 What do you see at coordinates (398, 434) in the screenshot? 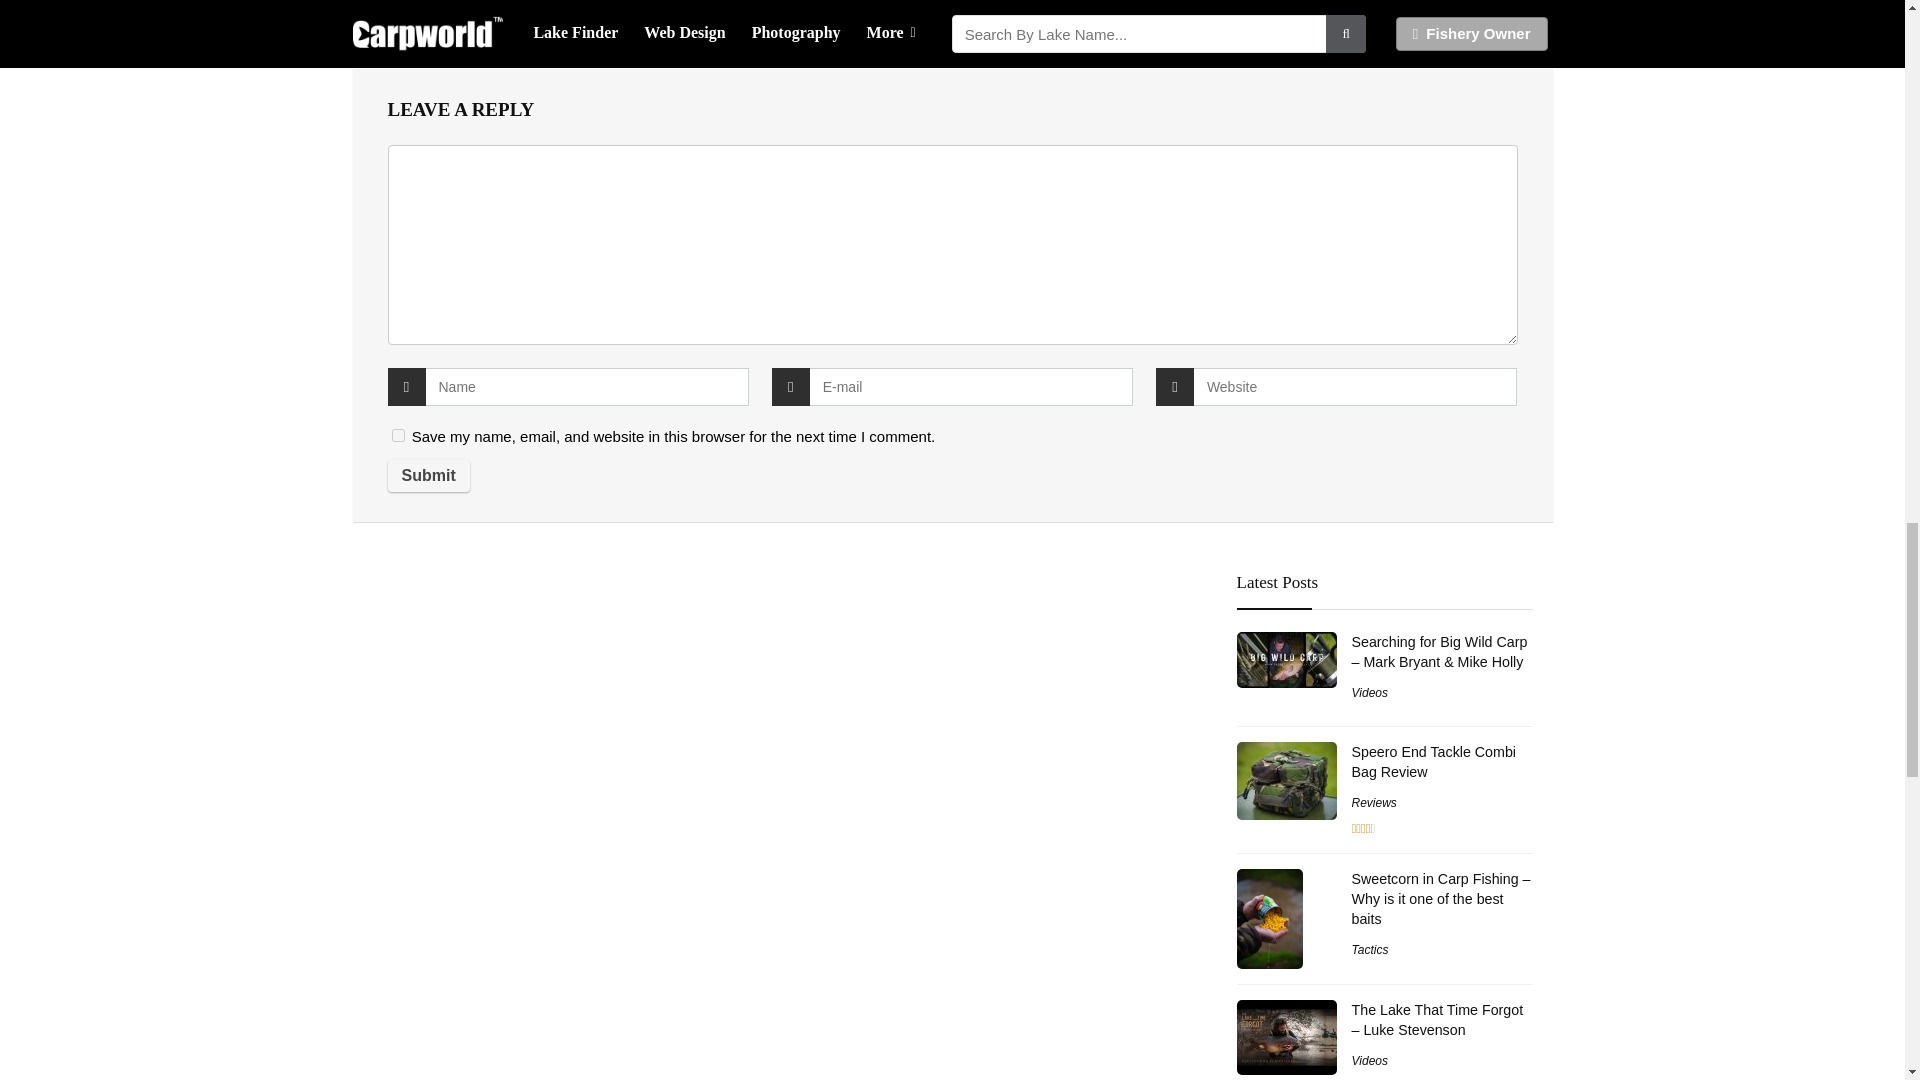
I see `yes` at bounding box center [398, 434].